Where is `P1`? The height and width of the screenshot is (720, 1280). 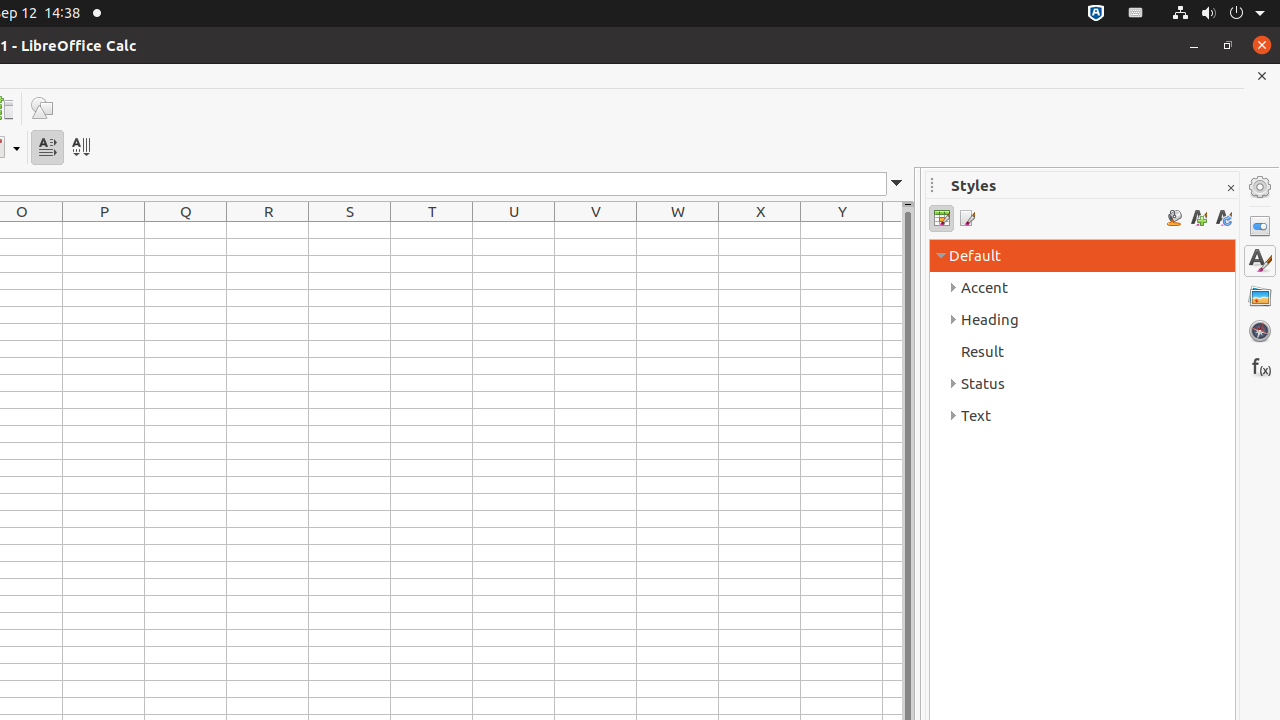 P1 is located at coordinates (104, 230).